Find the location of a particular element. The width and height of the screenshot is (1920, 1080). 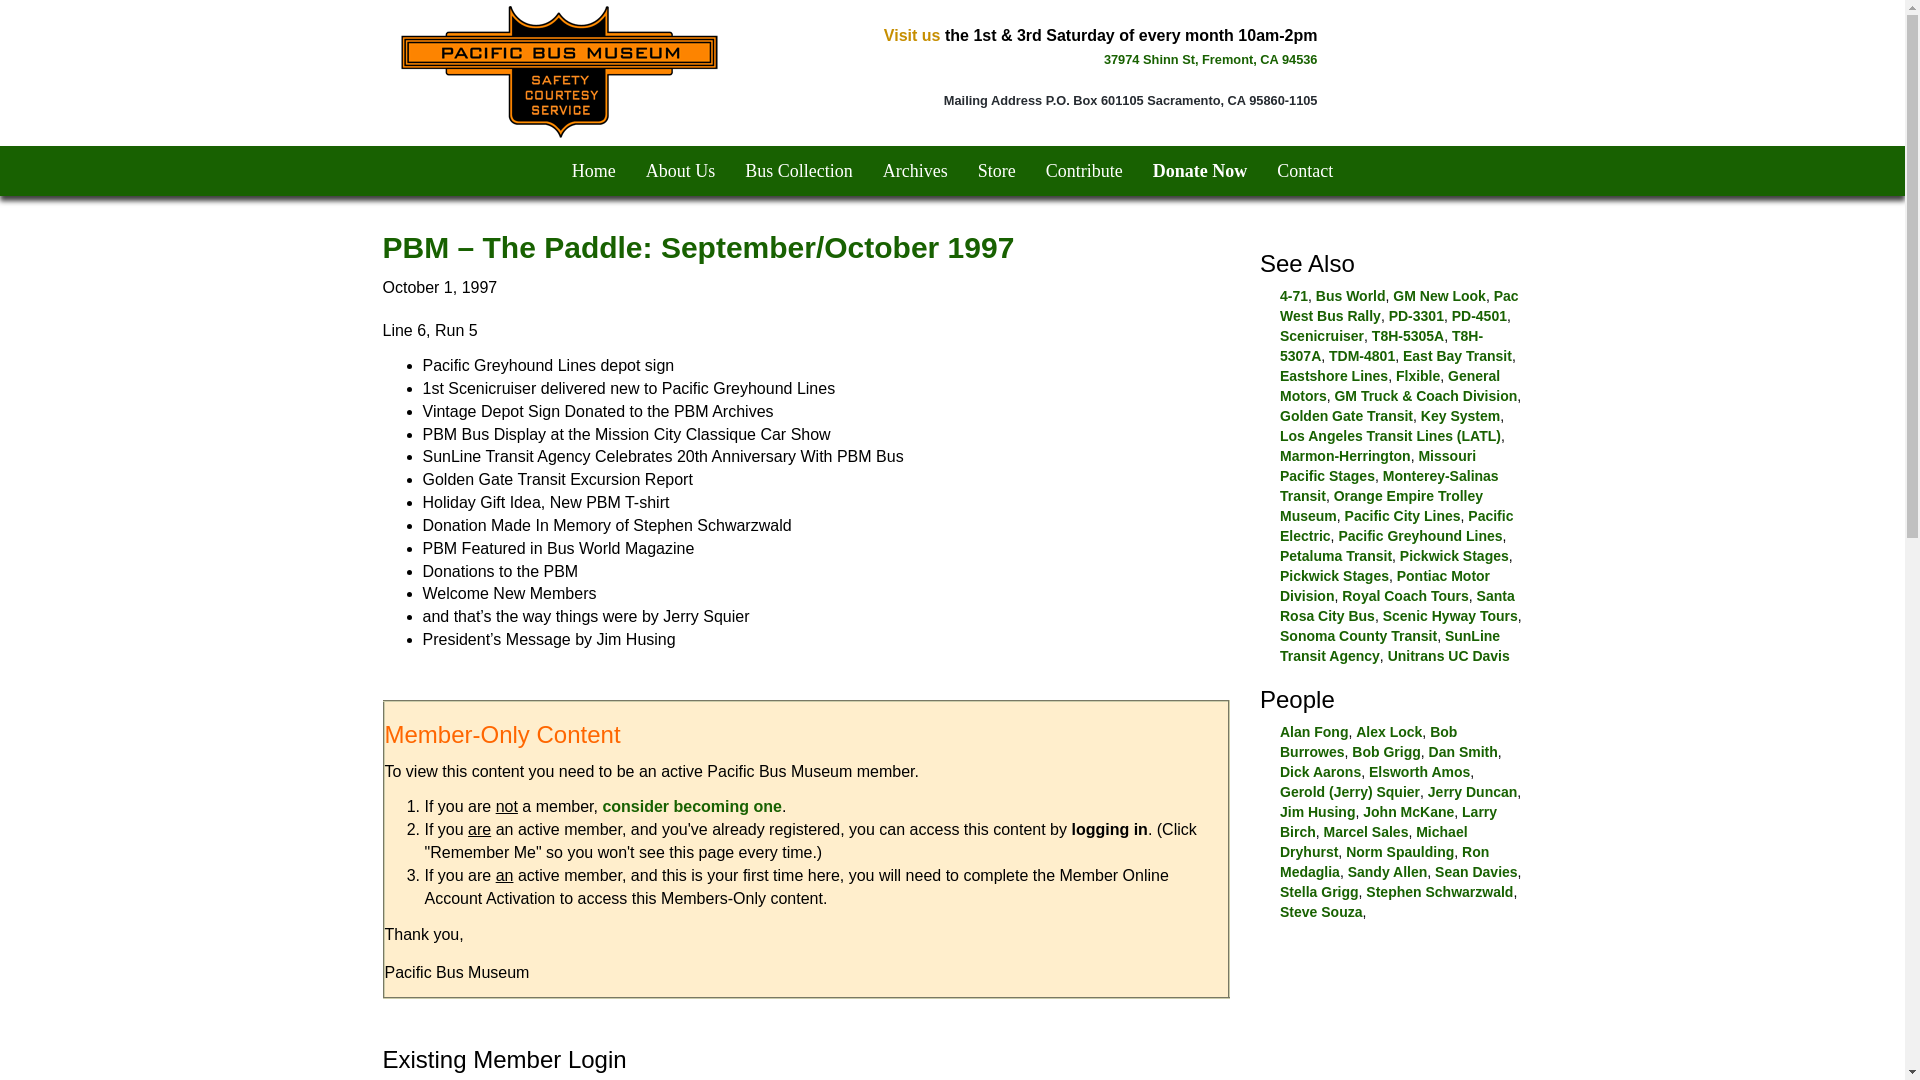

Bus Collection is located at coordinates (798, 170).